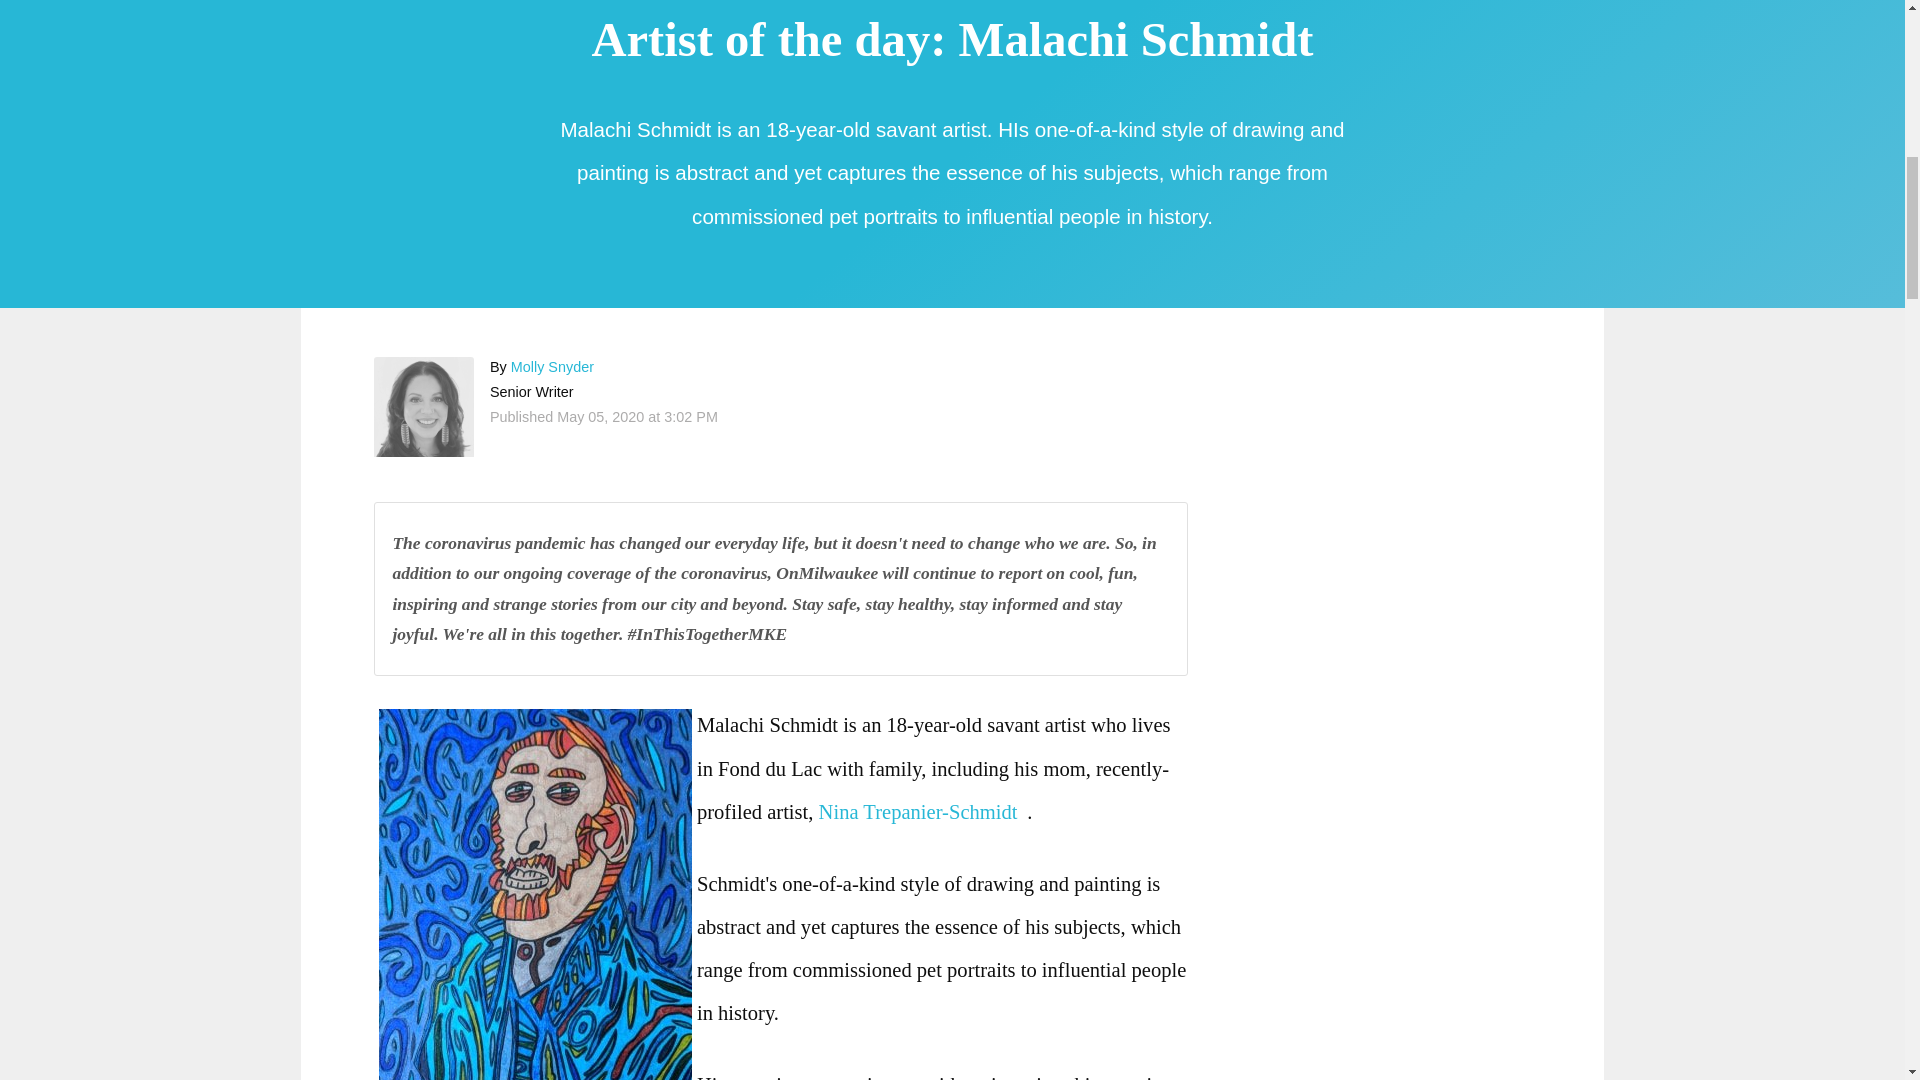  I want to click on Molly Snyder, so click(552, 366).